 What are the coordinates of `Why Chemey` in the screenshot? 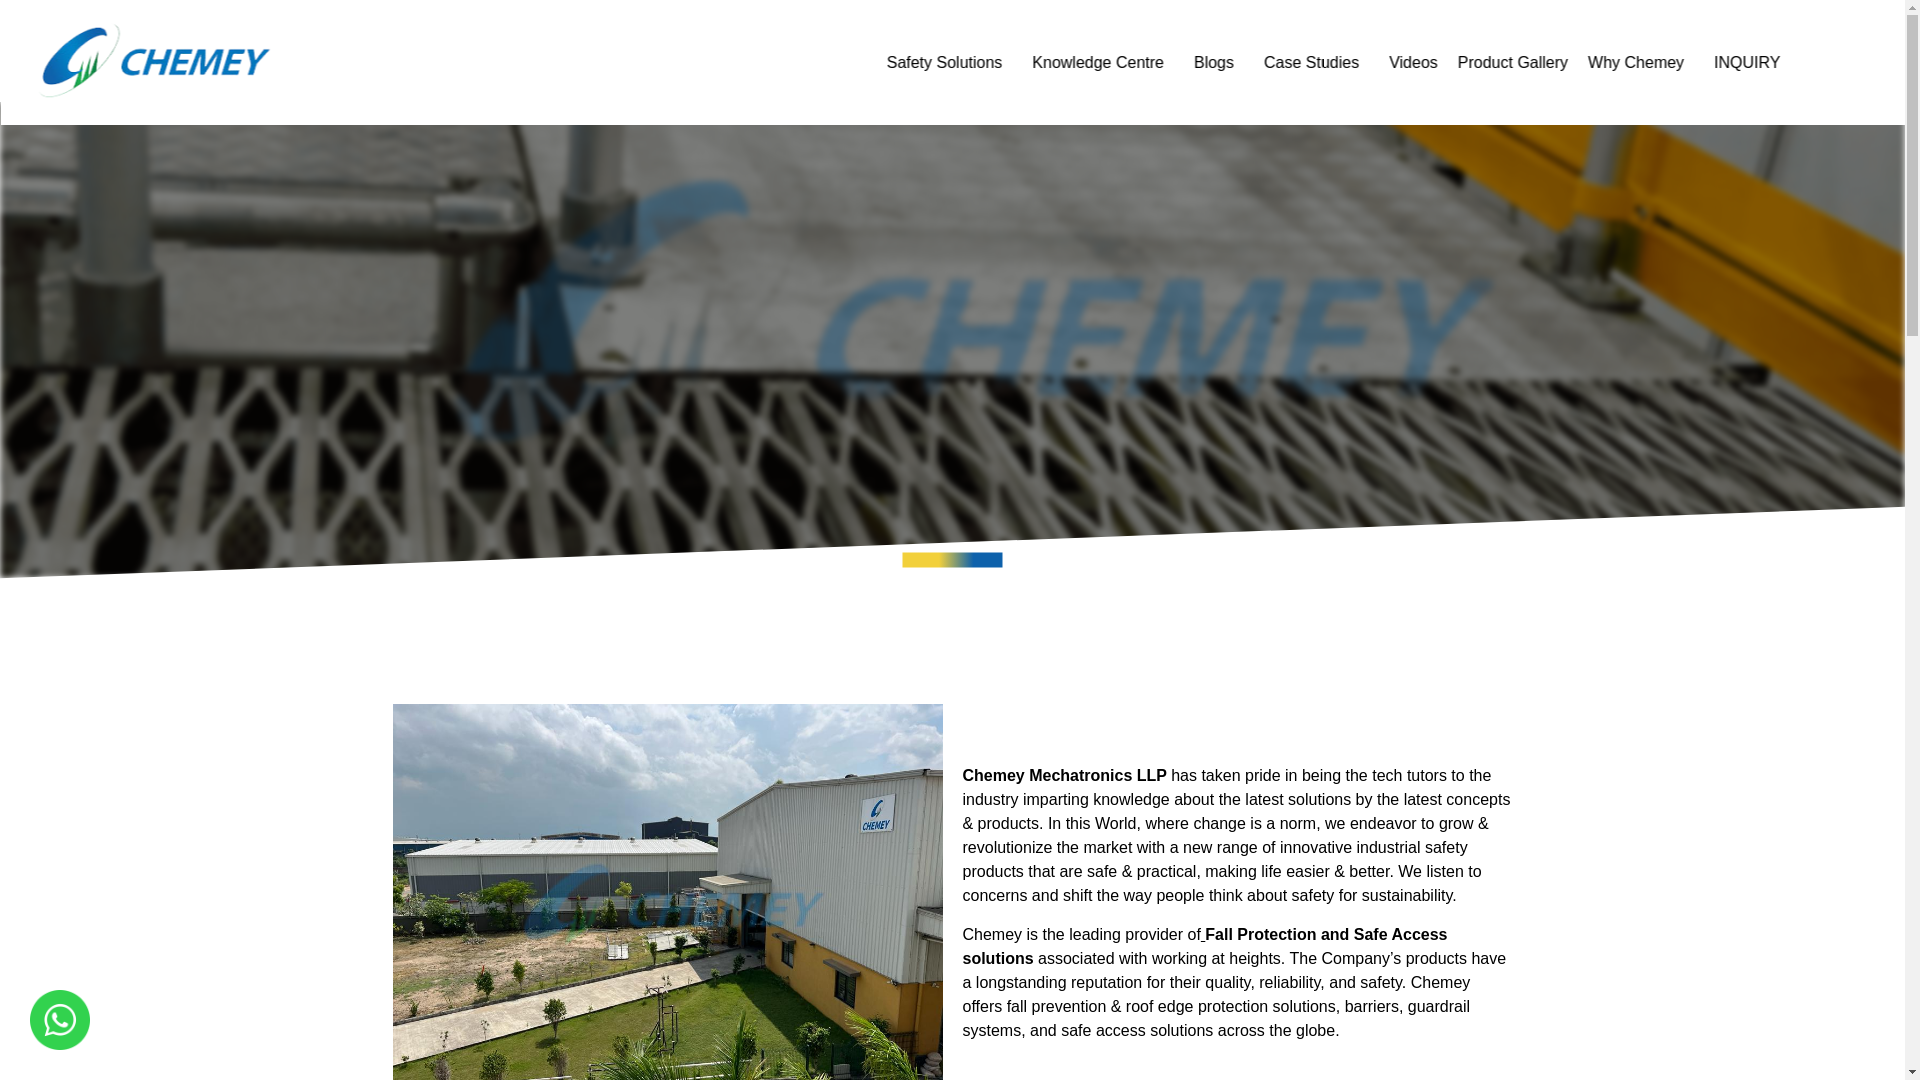 It's located at (1641, 63).